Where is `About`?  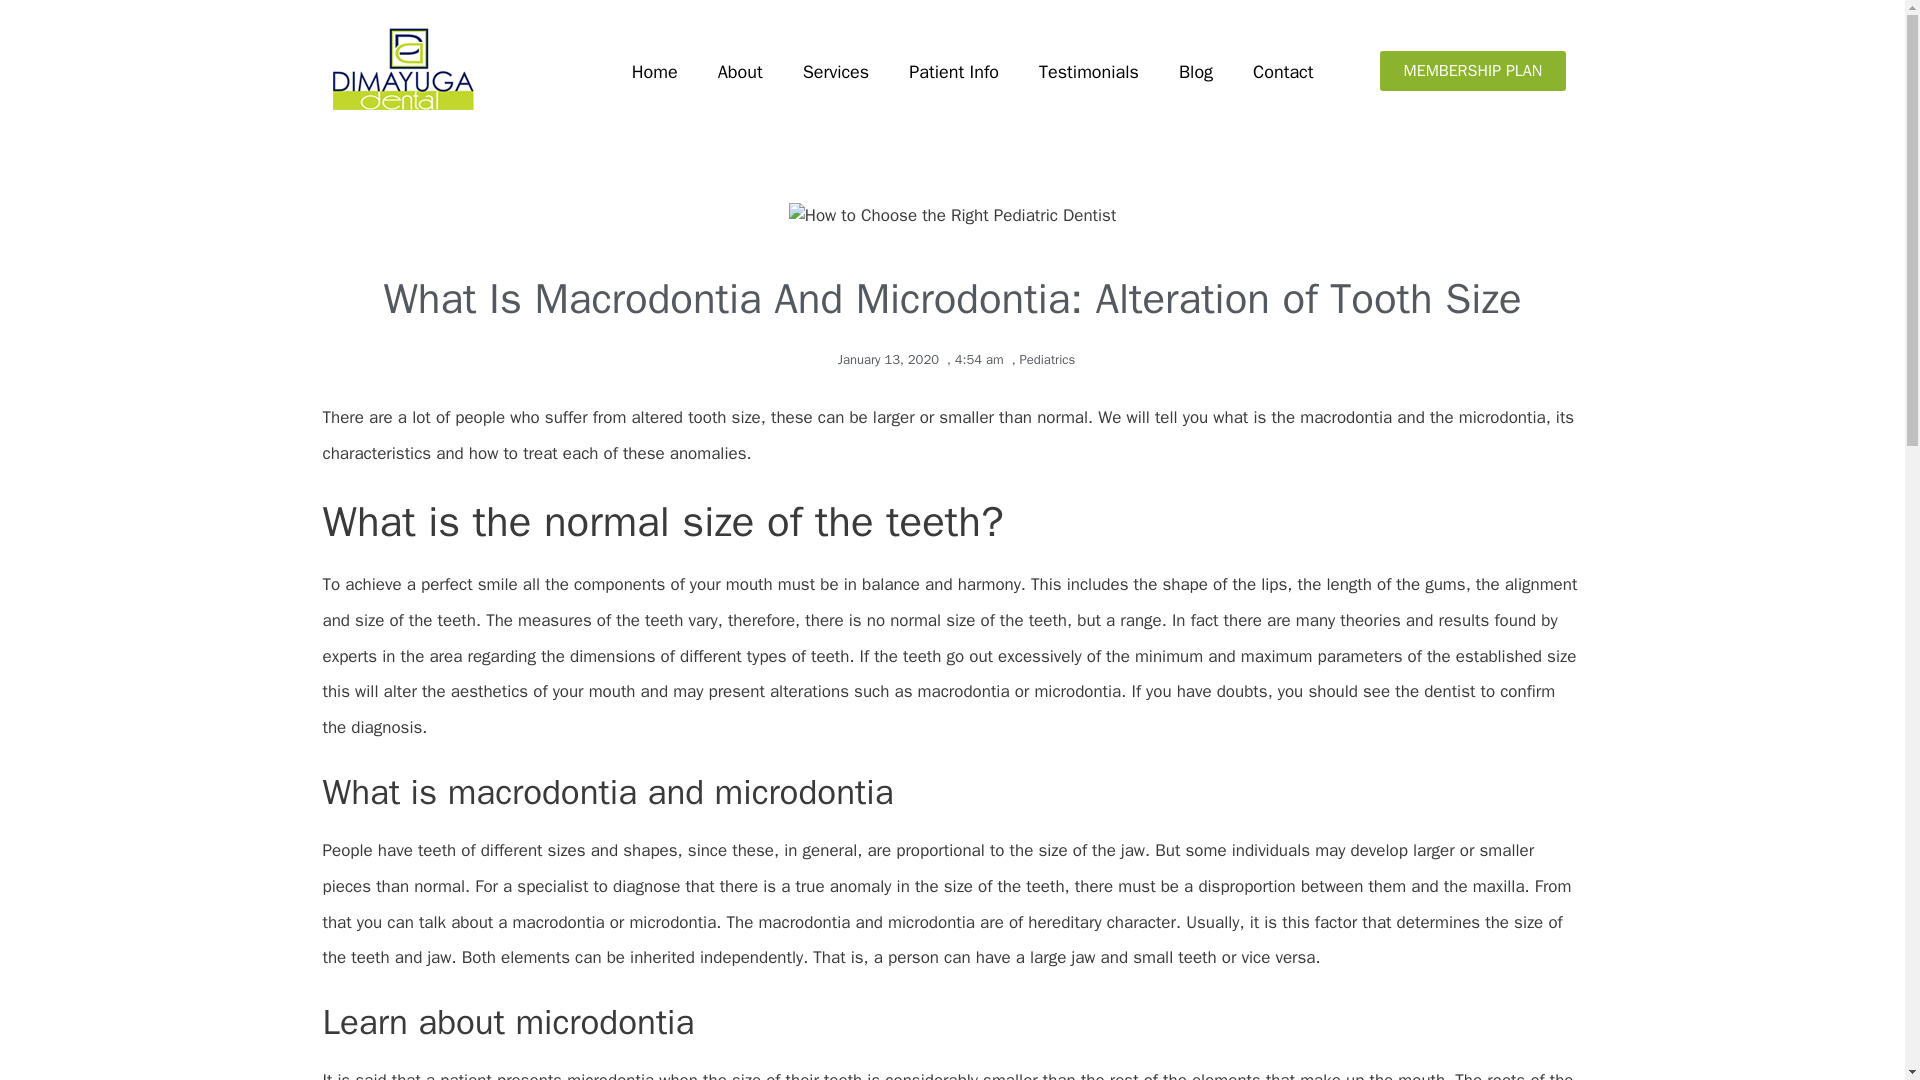 About is located at coordinates (740, 72).